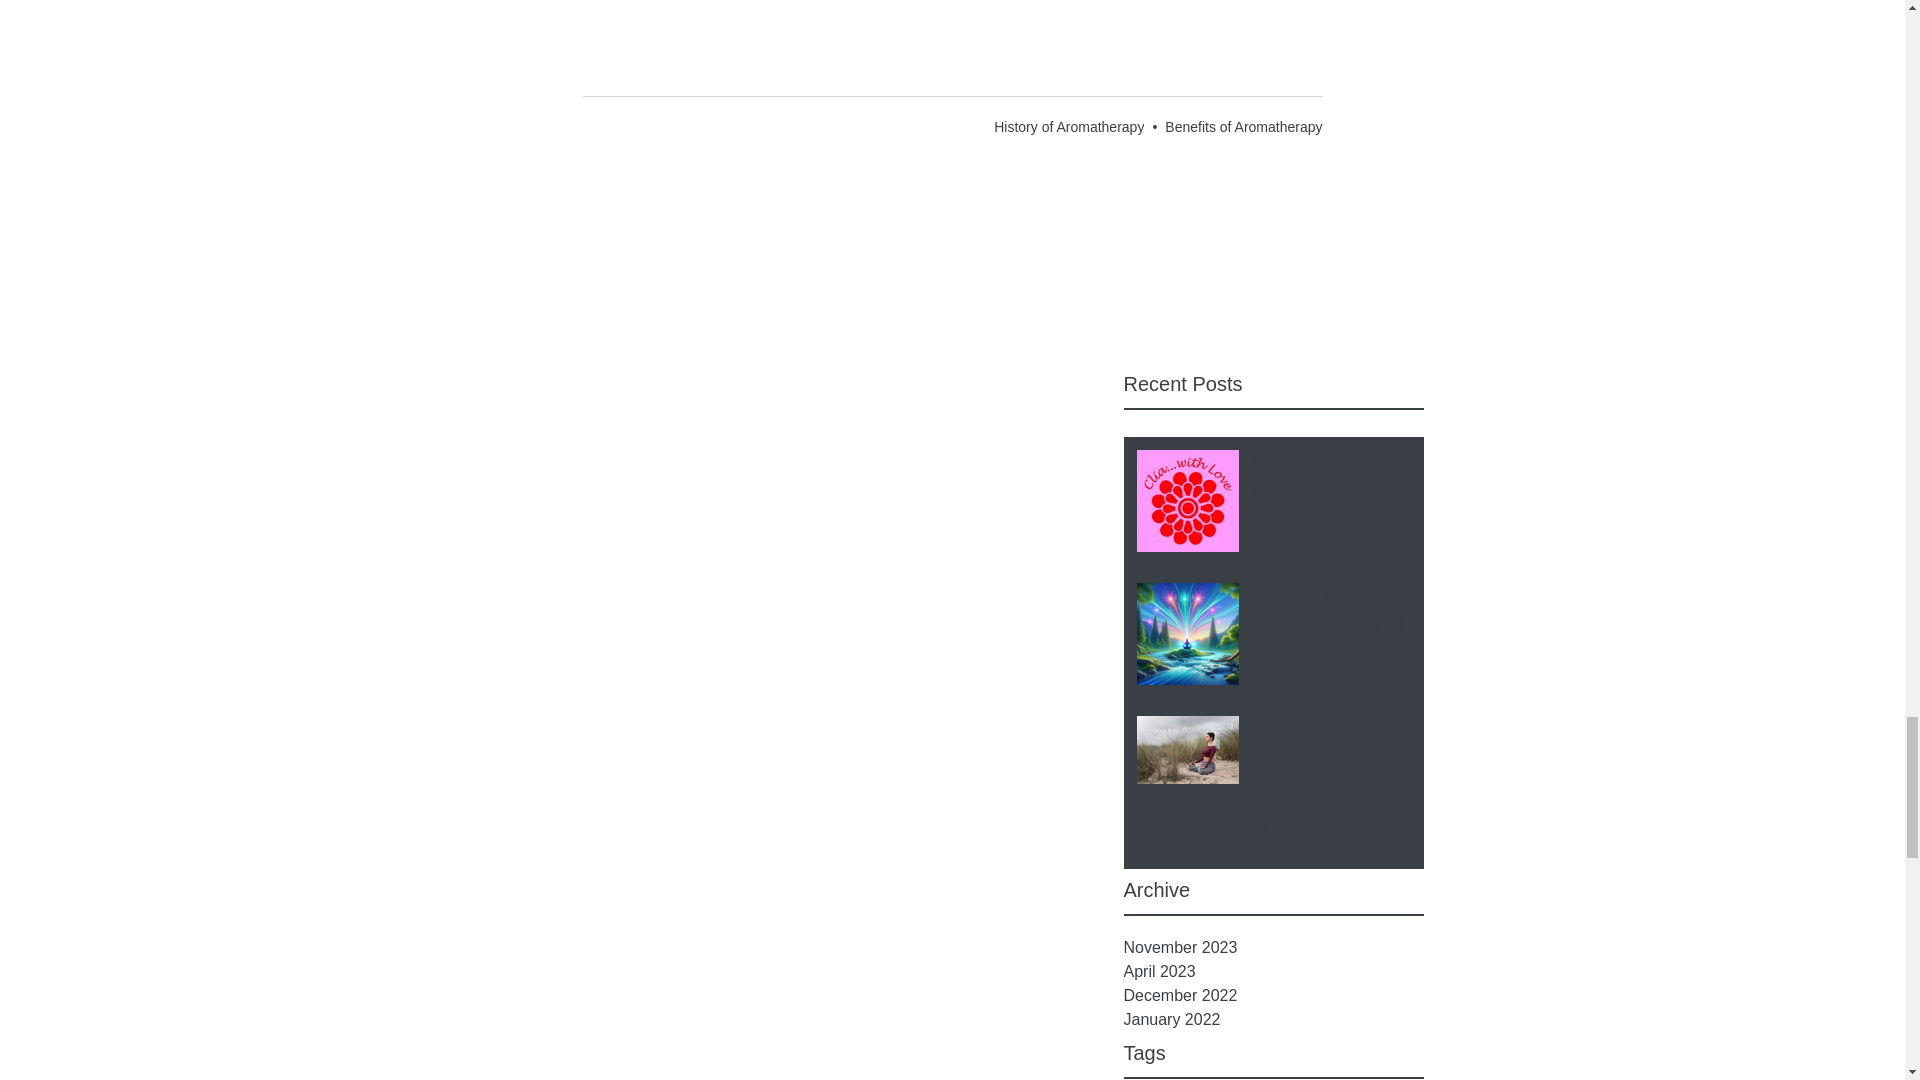 The image size is (1920, 1080). Describe the element at coordinates (1274, 1020) in the screenshot. I see `January 2022` at that location.